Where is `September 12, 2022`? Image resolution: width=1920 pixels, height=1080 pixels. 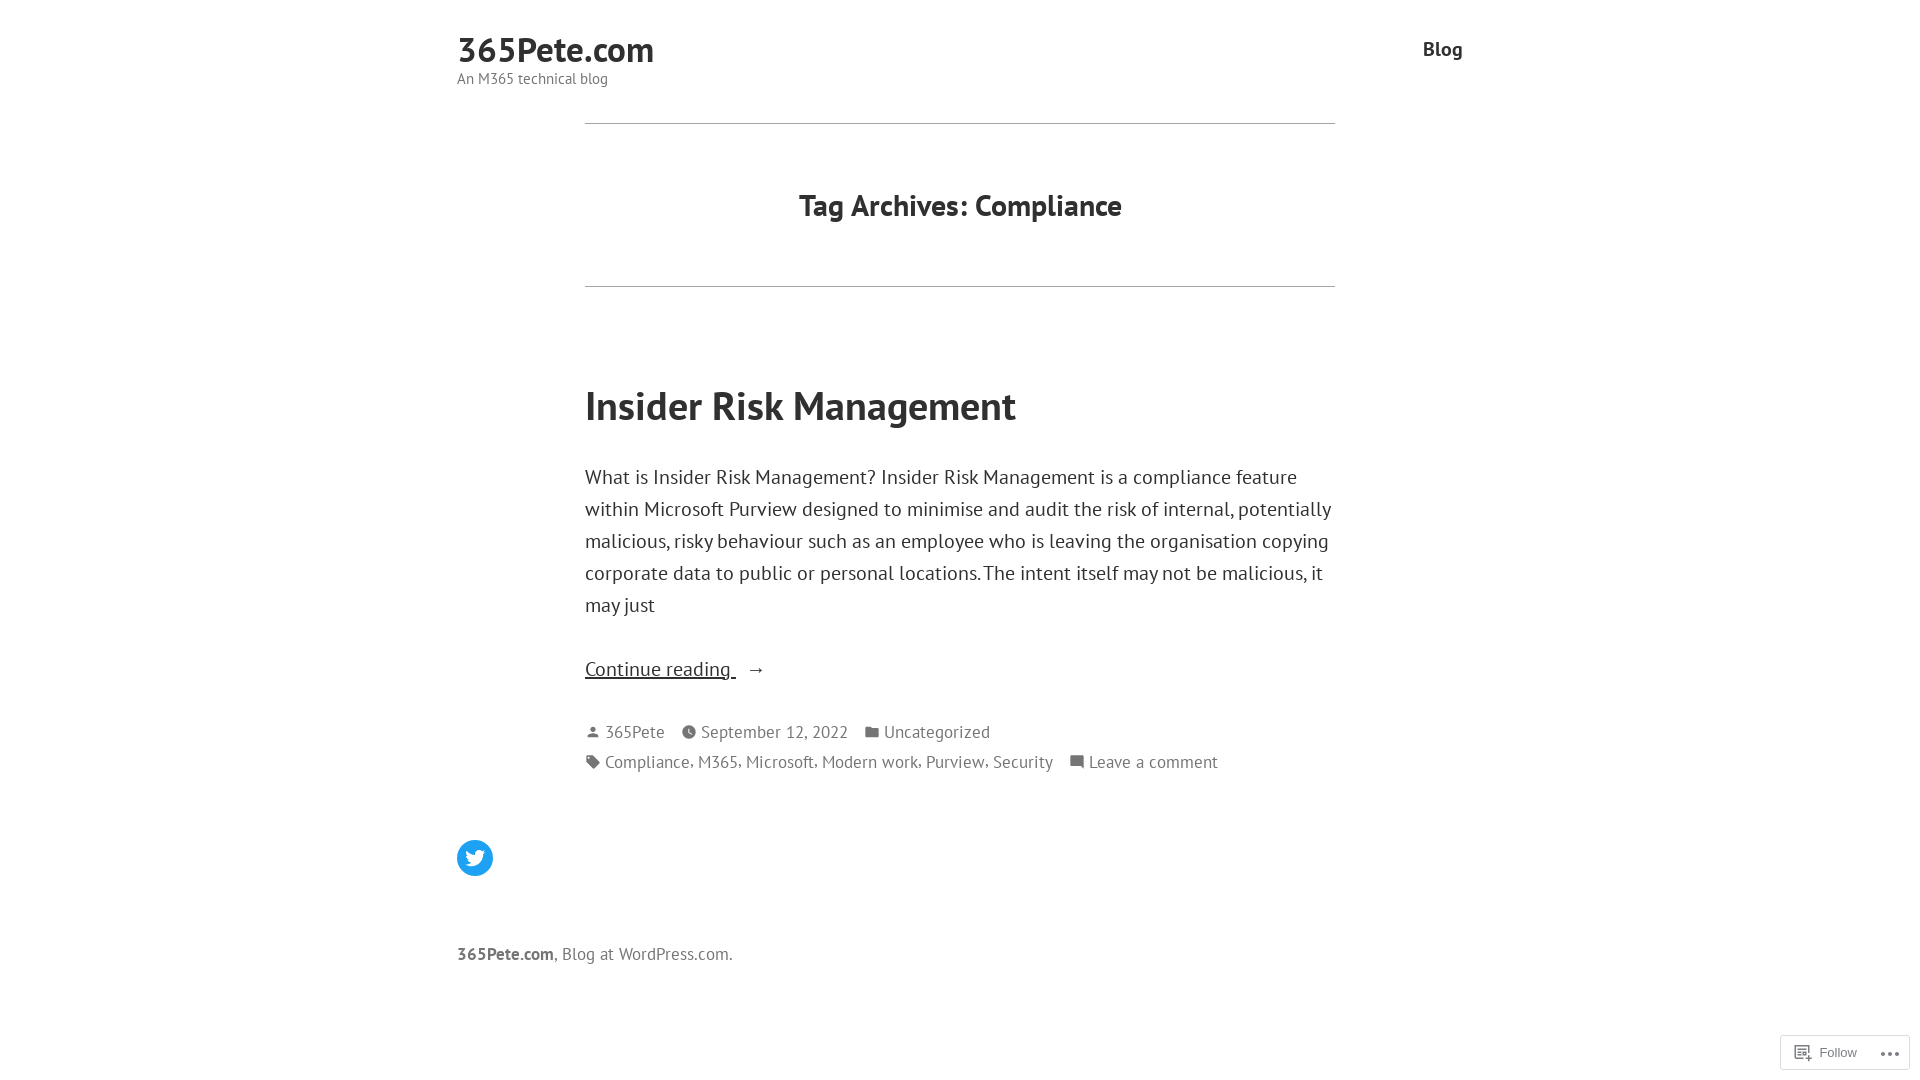
September 12, 2022 is located at coordinates (774, 732).